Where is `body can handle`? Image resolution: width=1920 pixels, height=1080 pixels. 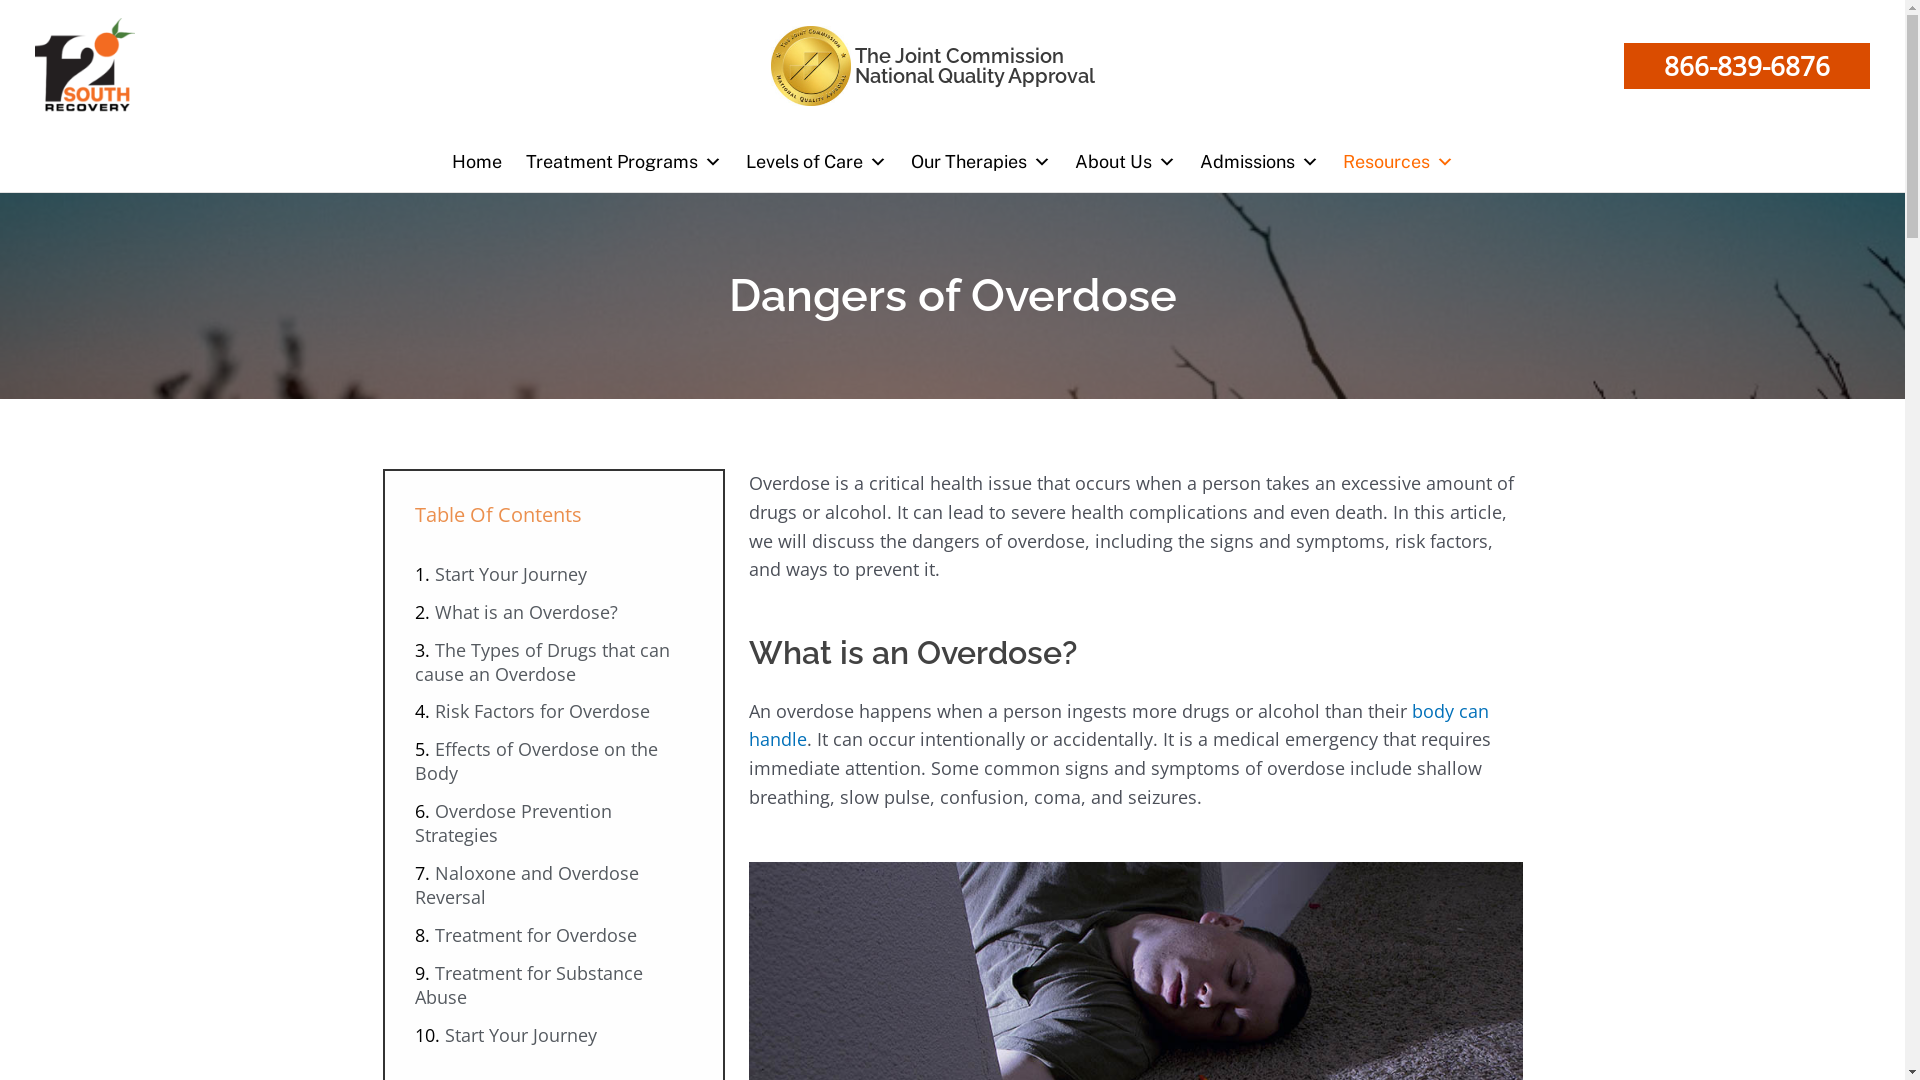 body can handle is located at coordinates (1118, 726).